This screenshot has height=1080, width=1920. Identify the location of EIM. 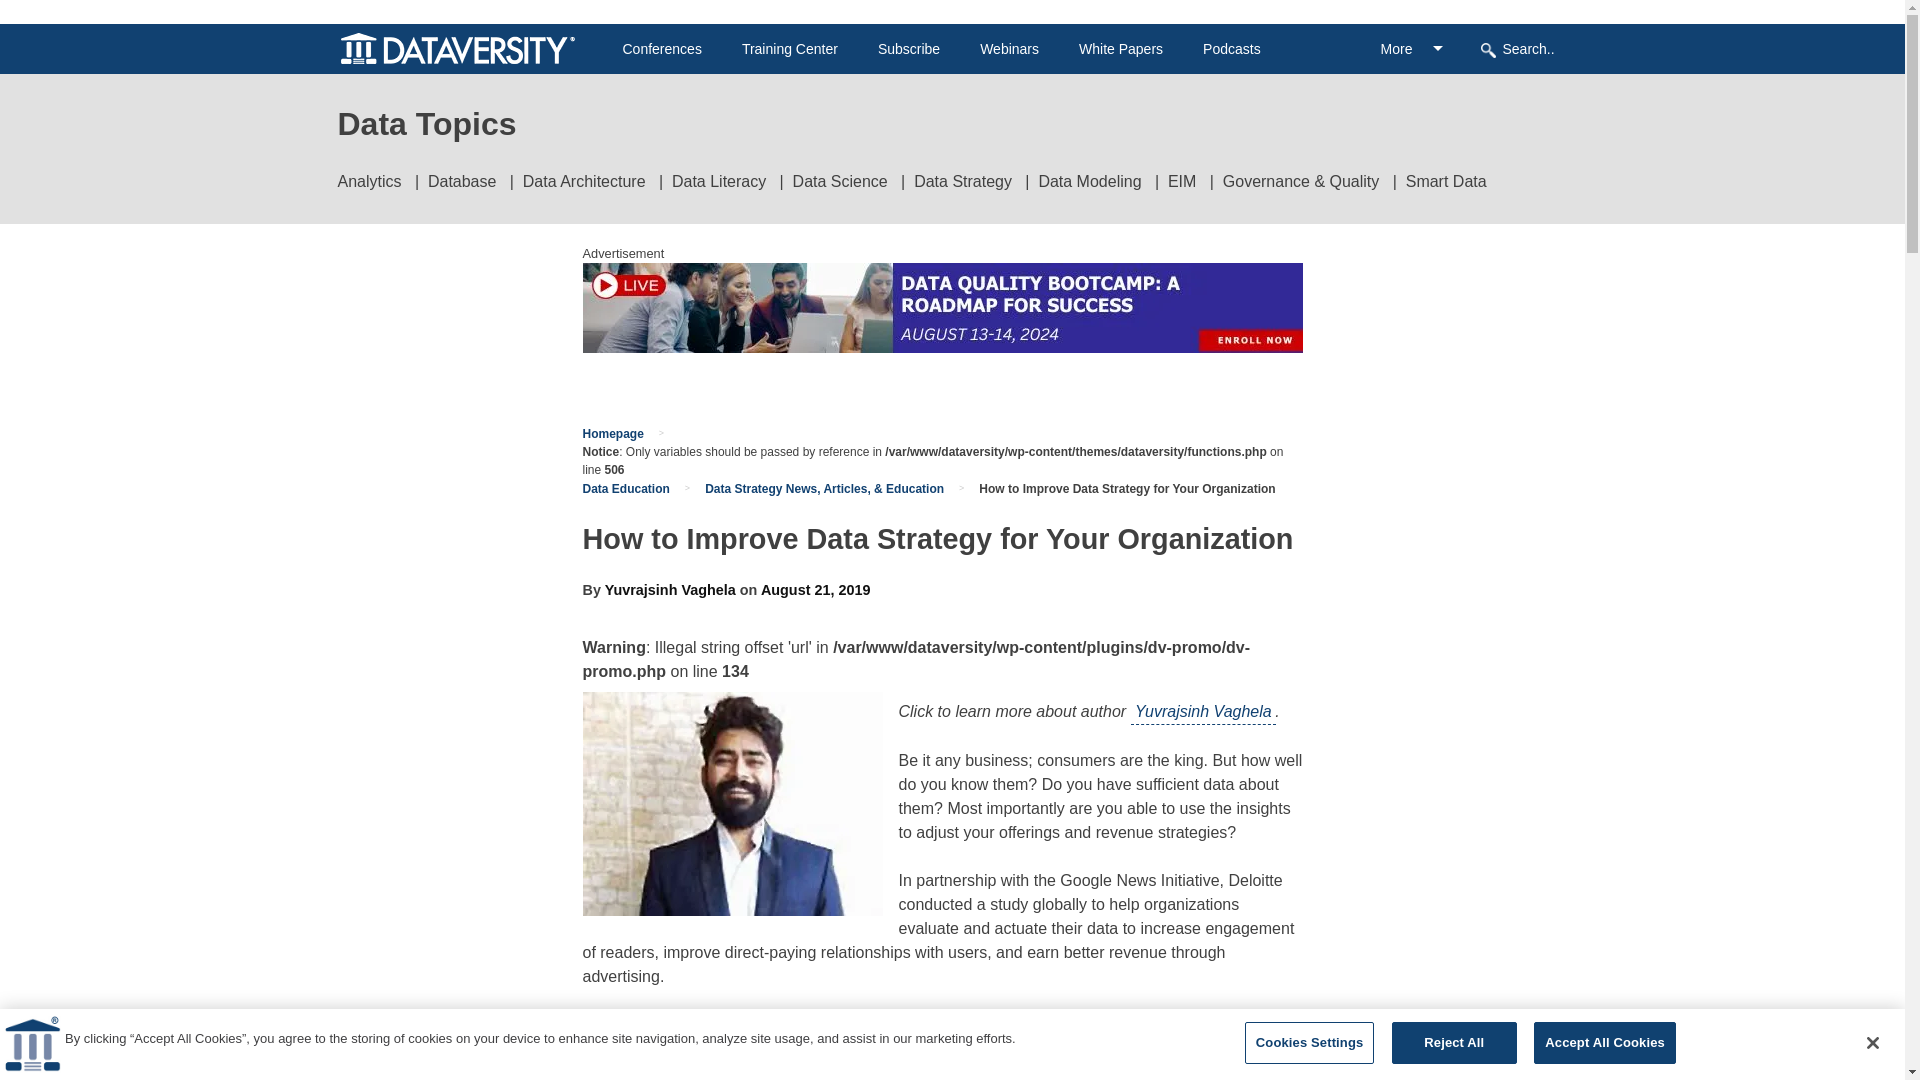
(1182, 181).